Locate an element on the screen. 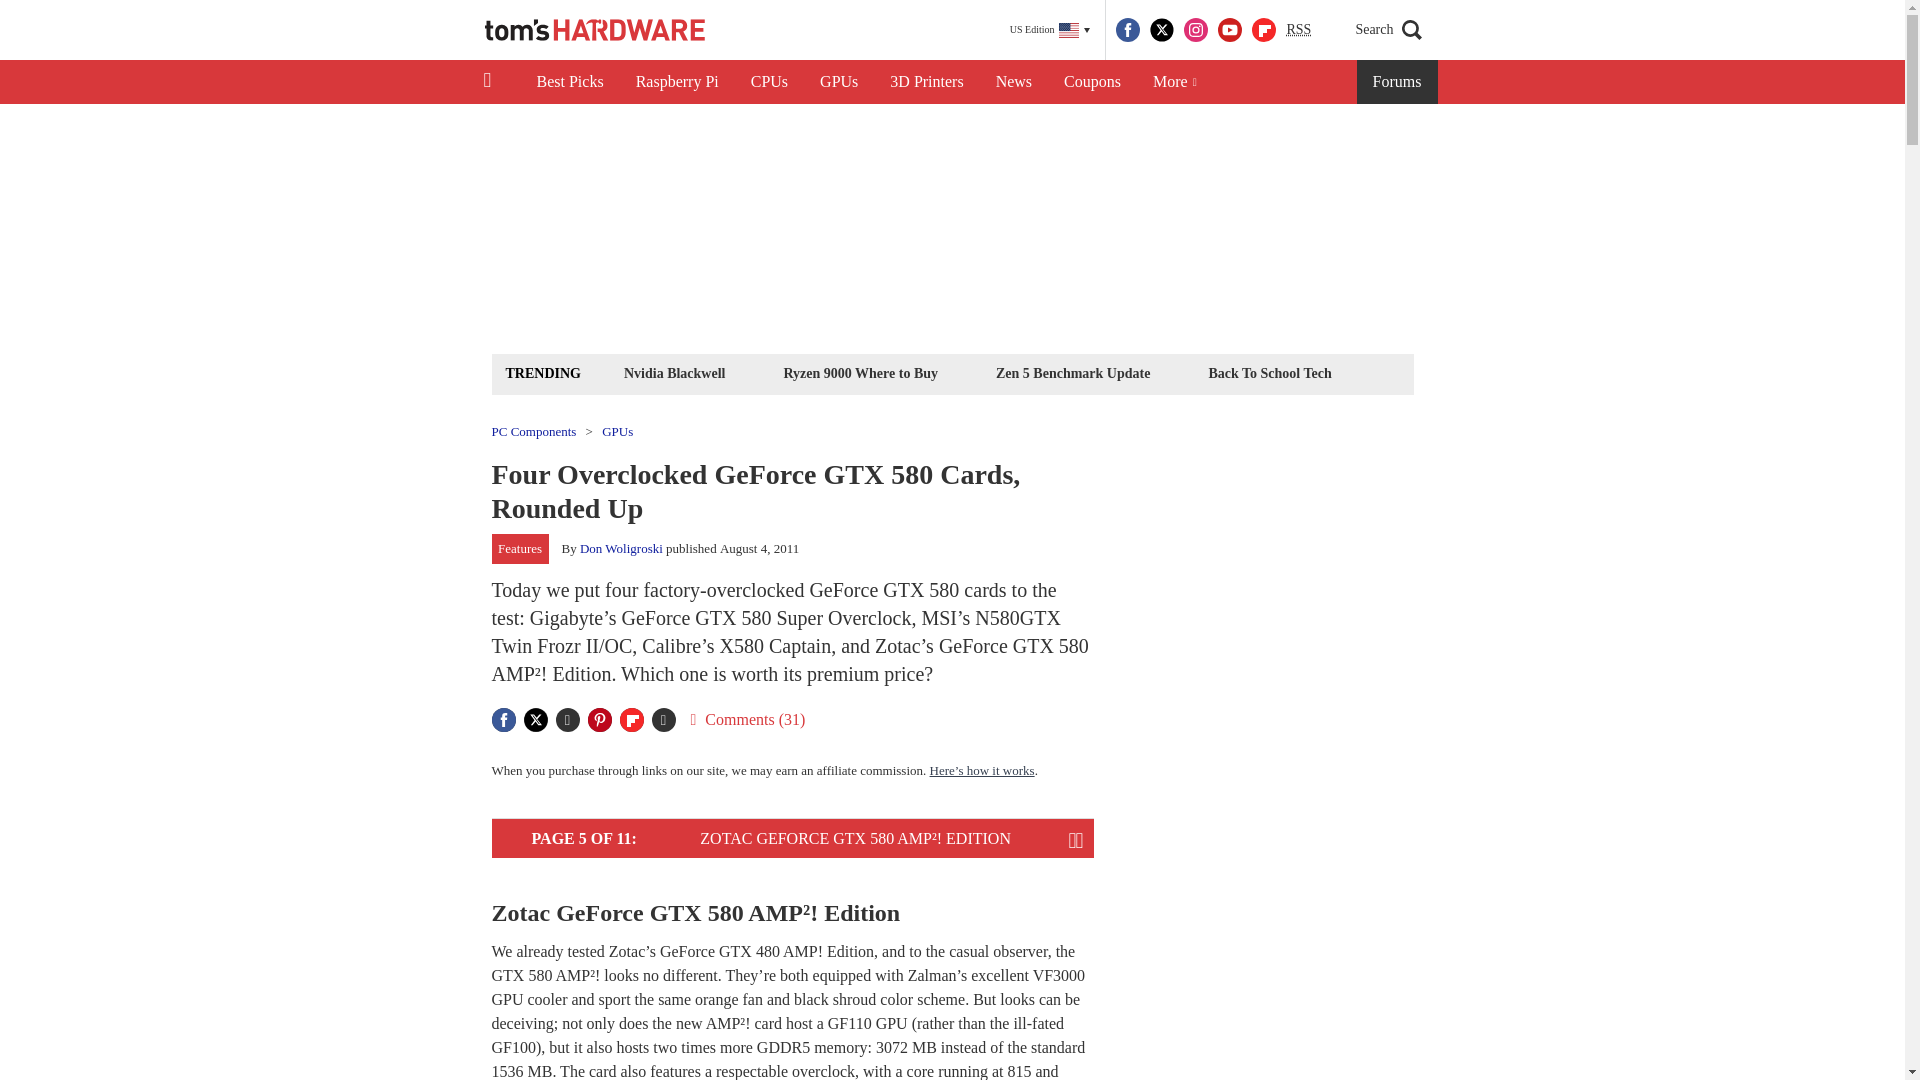  3D Printers is located at coordinates (926, 82).